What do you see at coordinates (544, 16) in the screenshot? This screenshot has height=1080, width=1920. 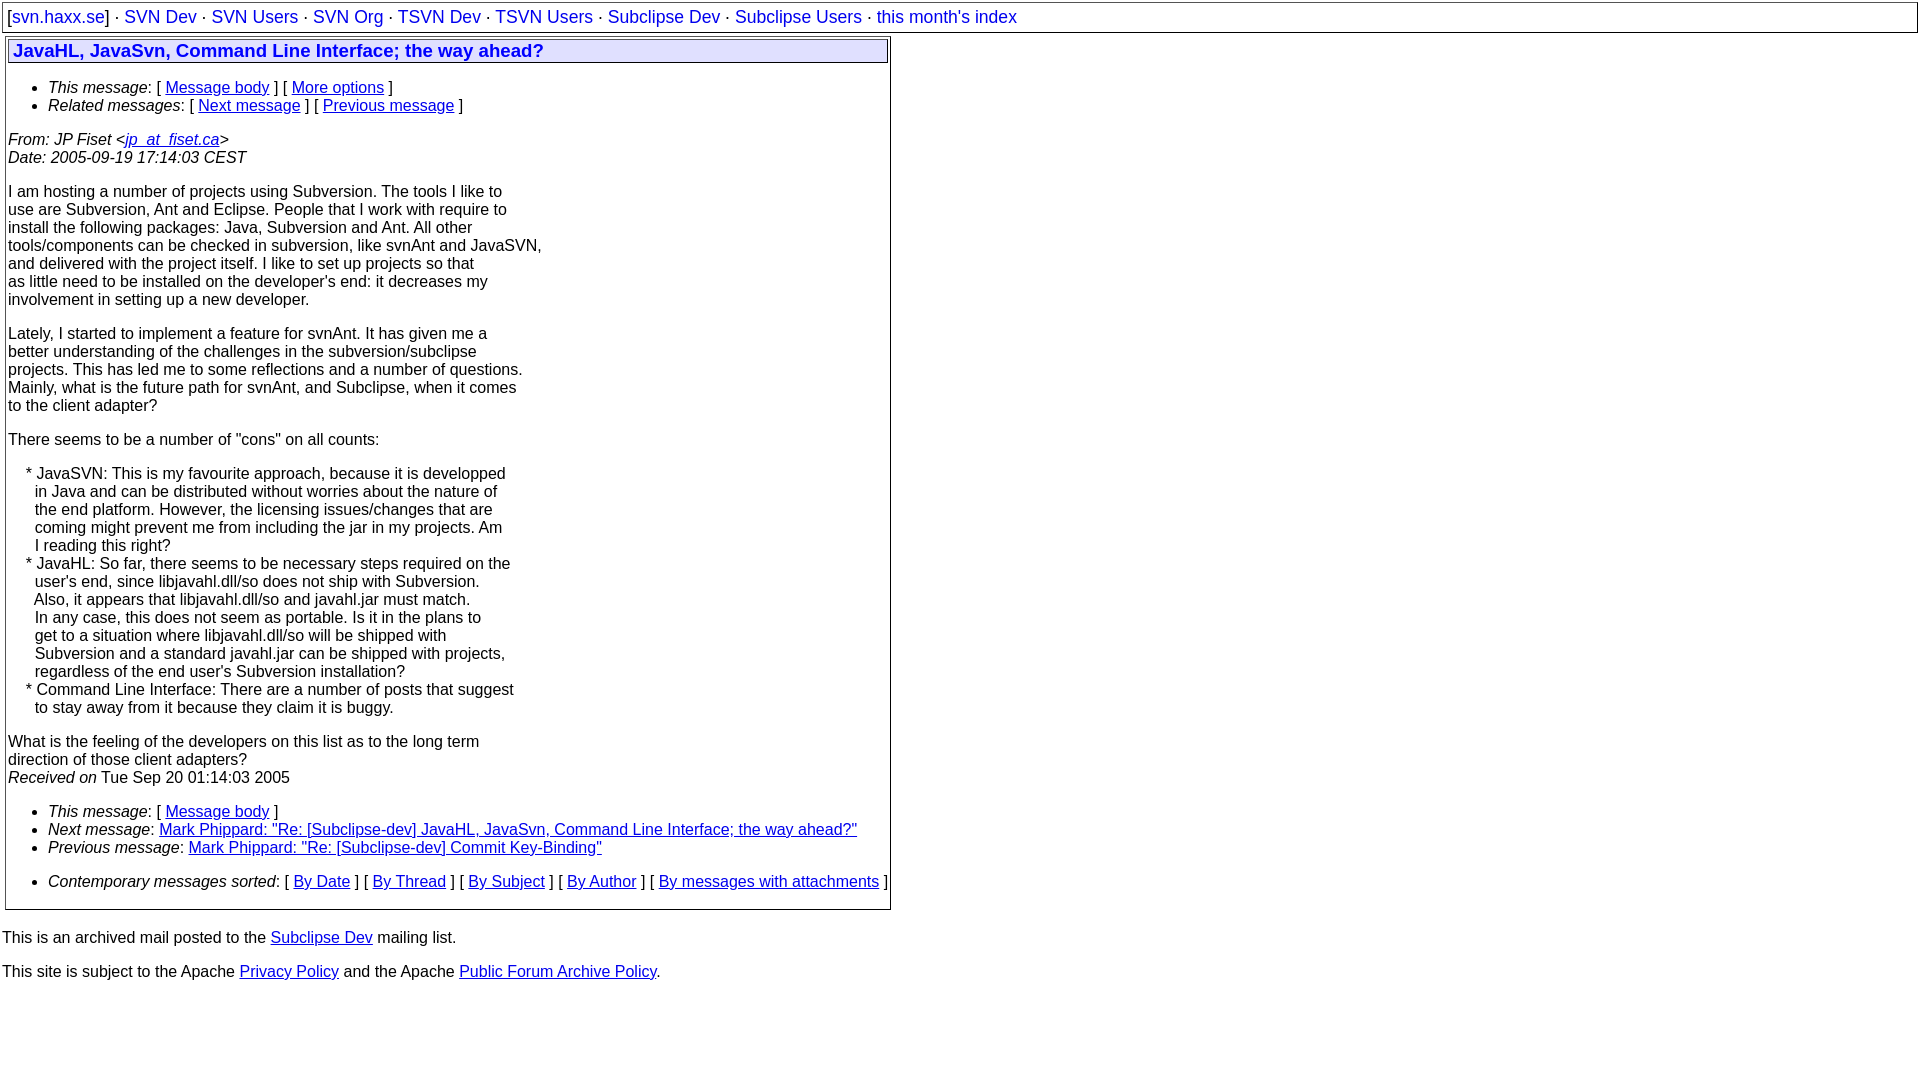 I see `TSVN Users` at bounding box center [544, 16].